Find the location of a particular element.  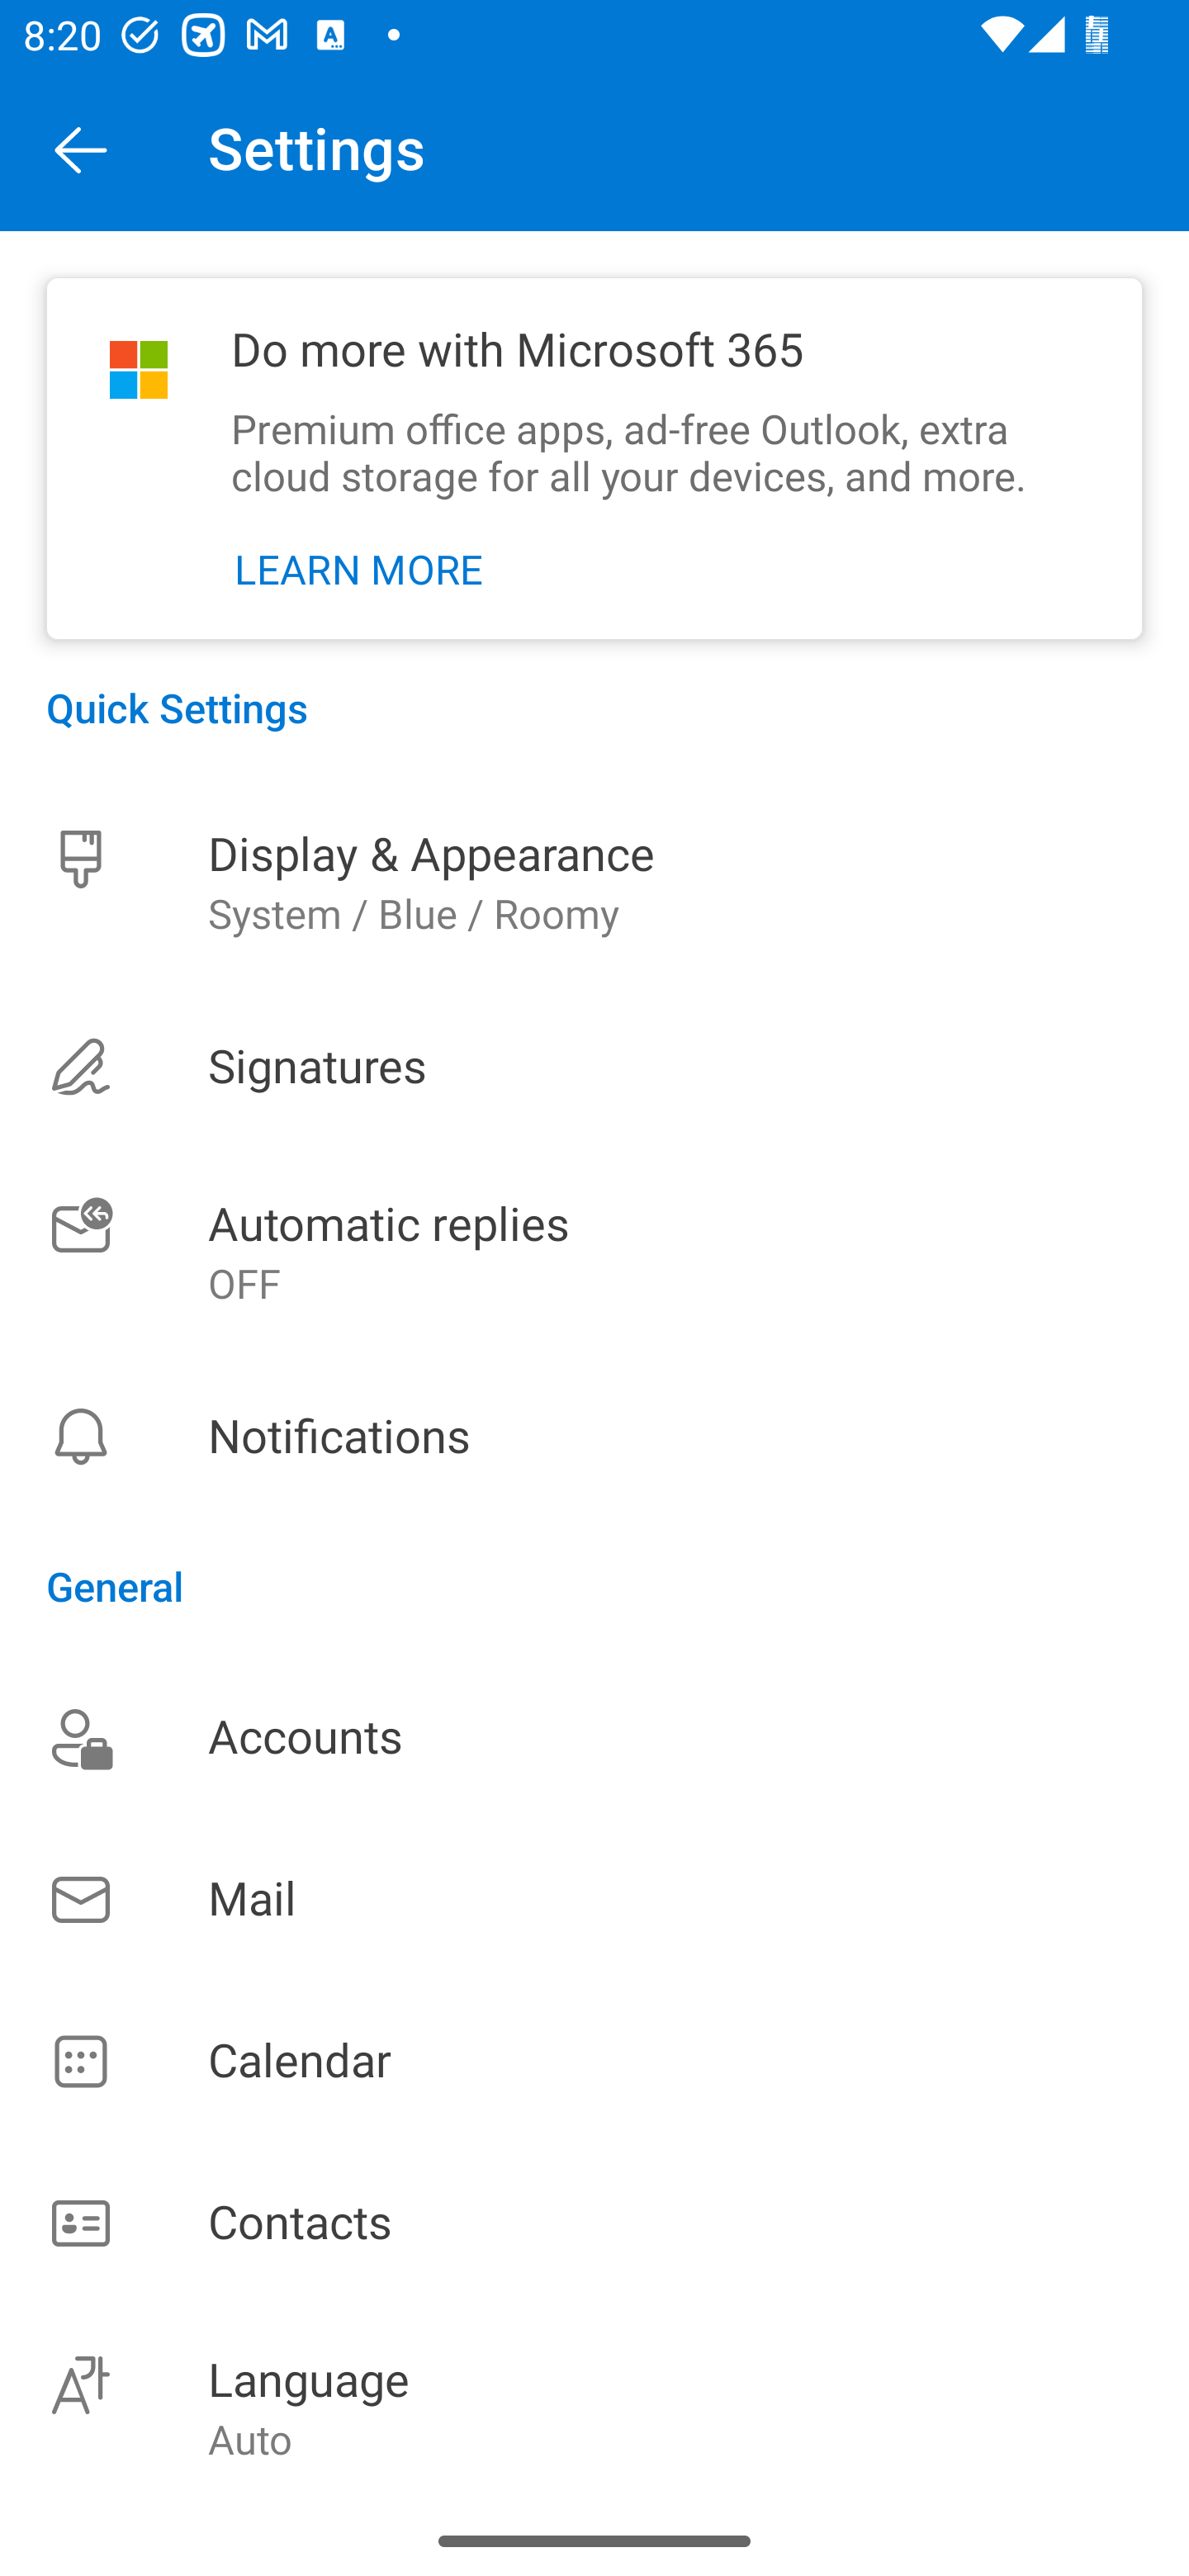

Signatures is located at coordinates (594, 1067).